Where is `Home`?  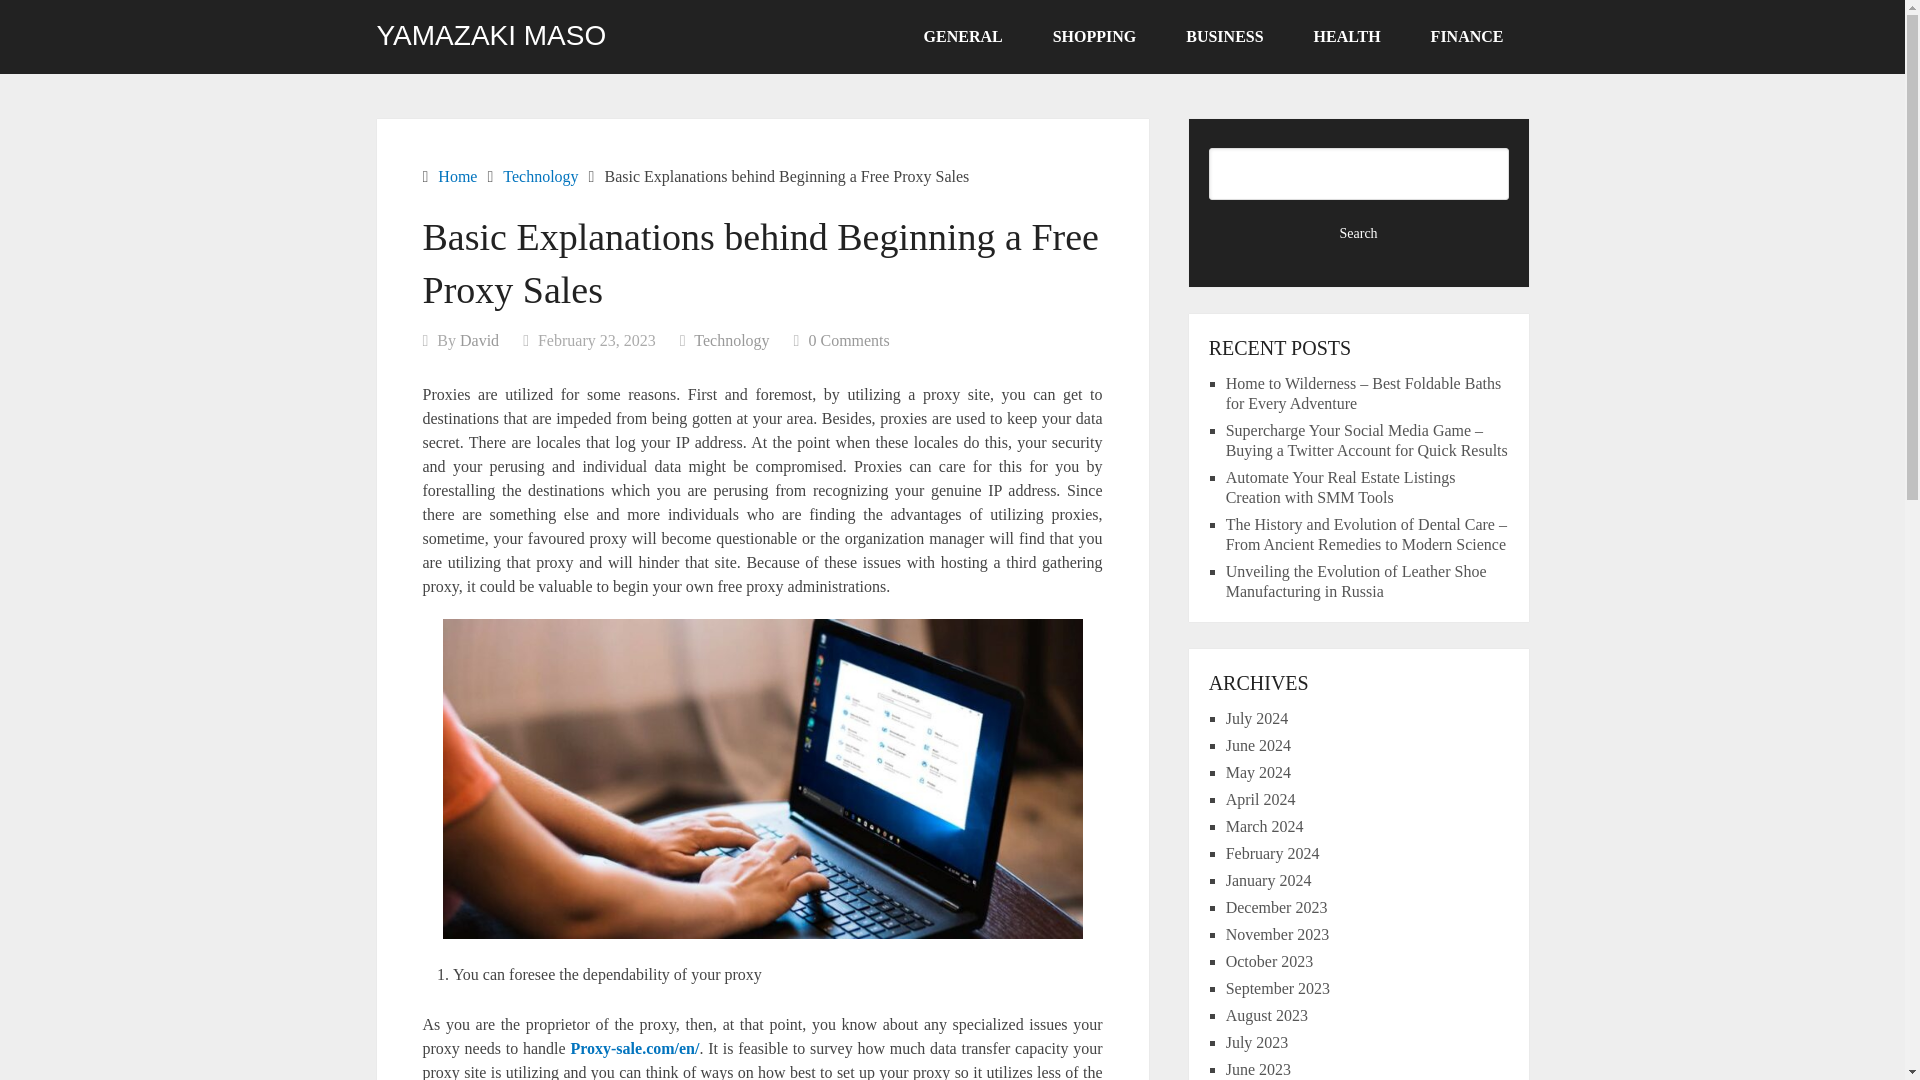
Home is located at coordinates (456, 176).